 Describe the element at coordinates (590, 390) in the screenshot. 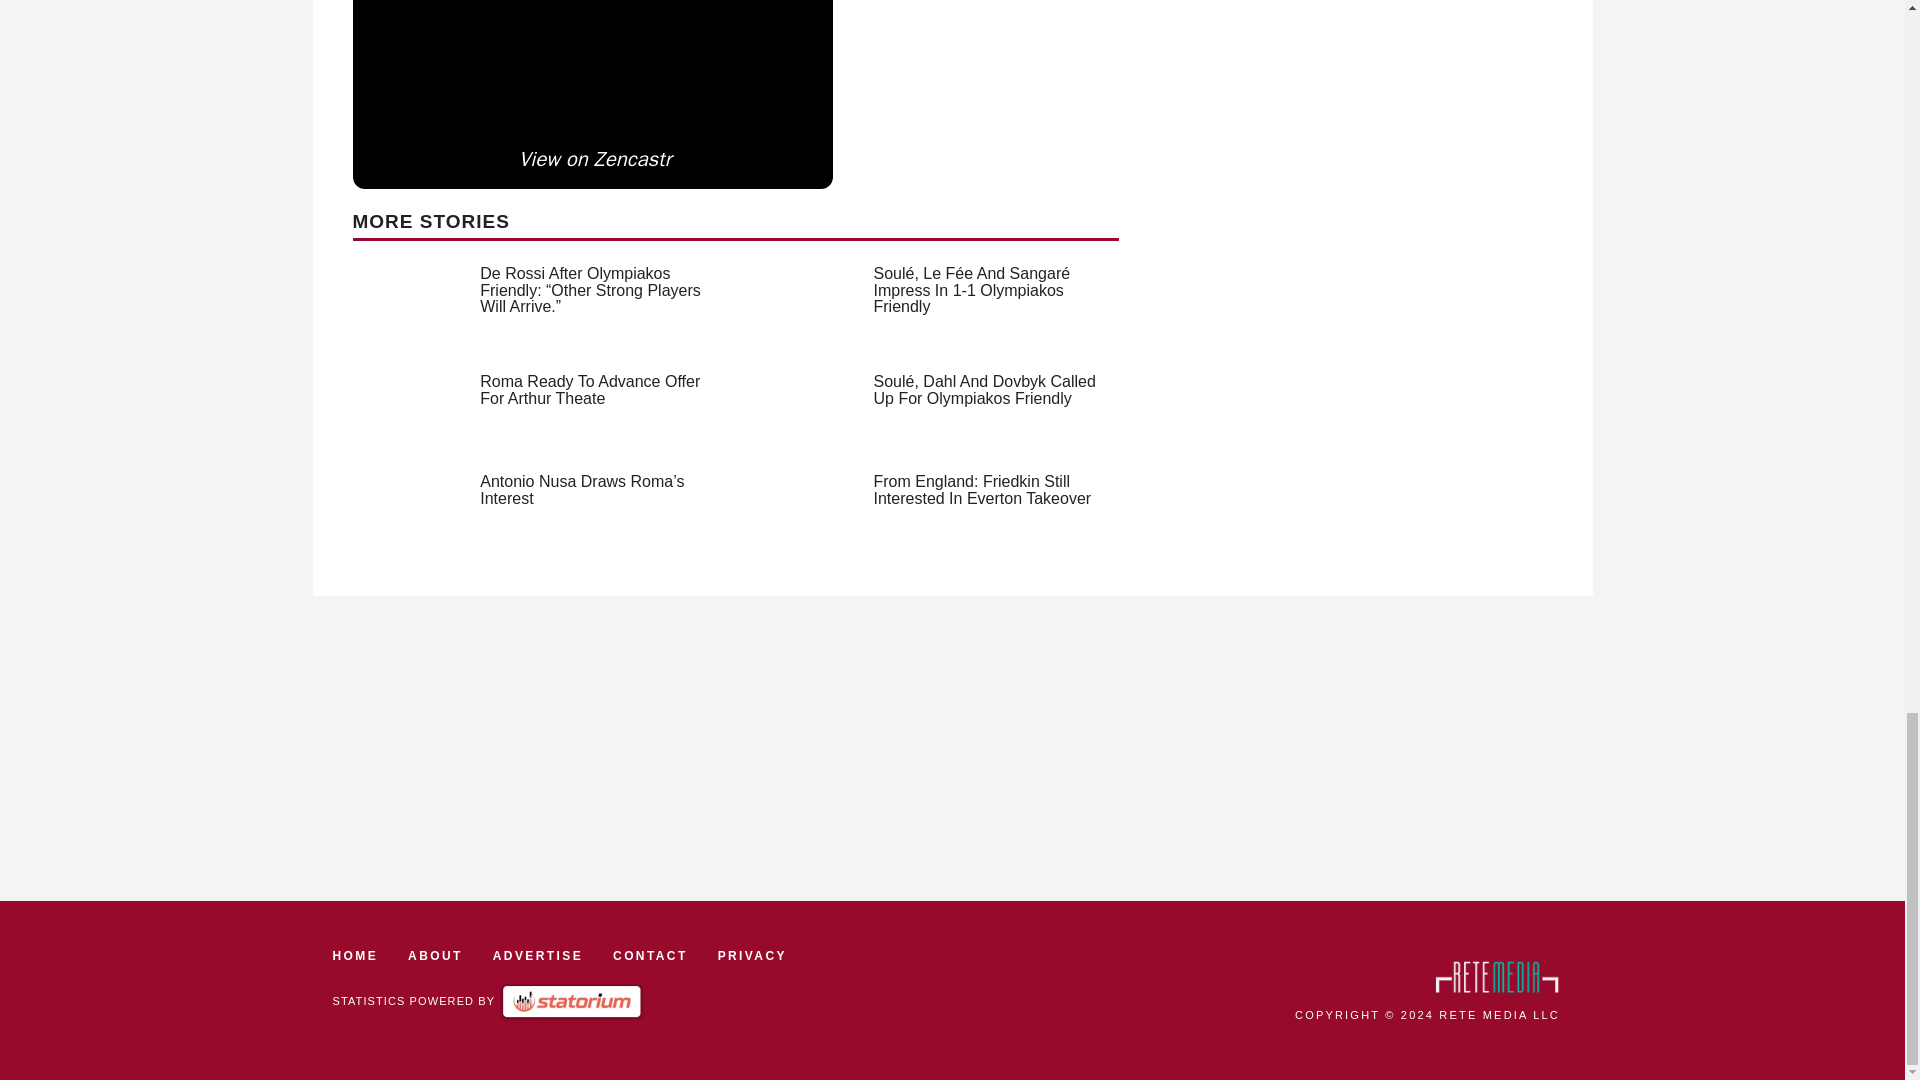

I see `Roma Ready To Advance Offer For Arthur Theate` at that location.